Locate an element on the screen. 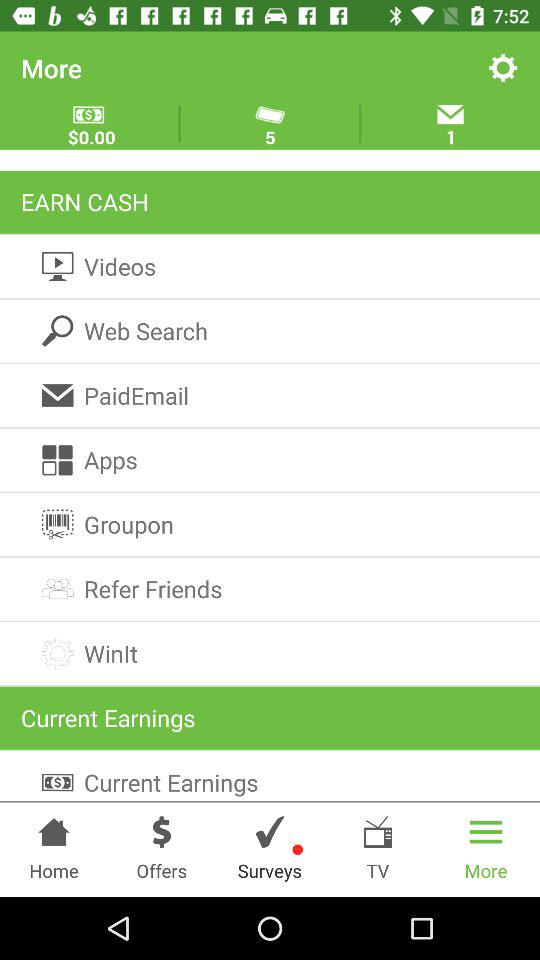  jump until videos is located at coordinates (270, 266).